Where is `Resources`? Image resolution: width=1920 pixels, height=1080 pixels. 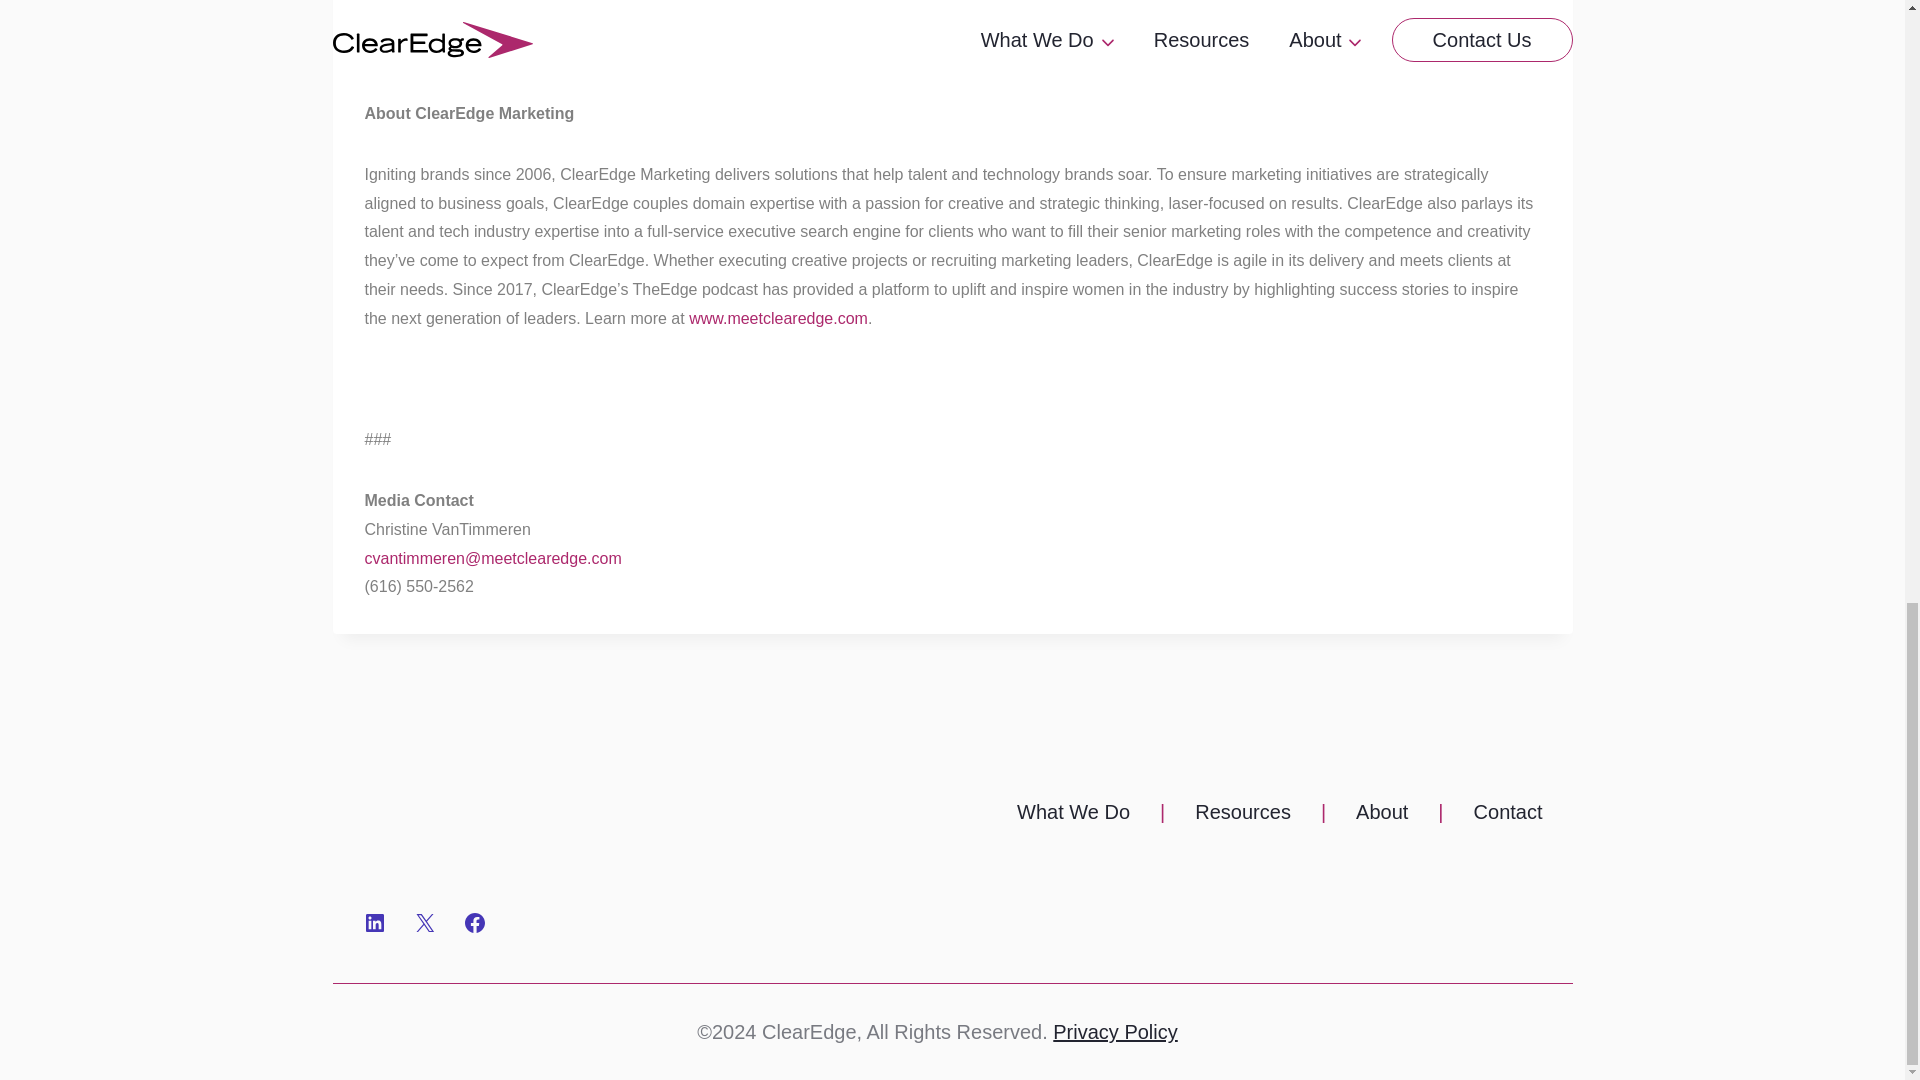 Resources is located at coordinates (1242, 812).